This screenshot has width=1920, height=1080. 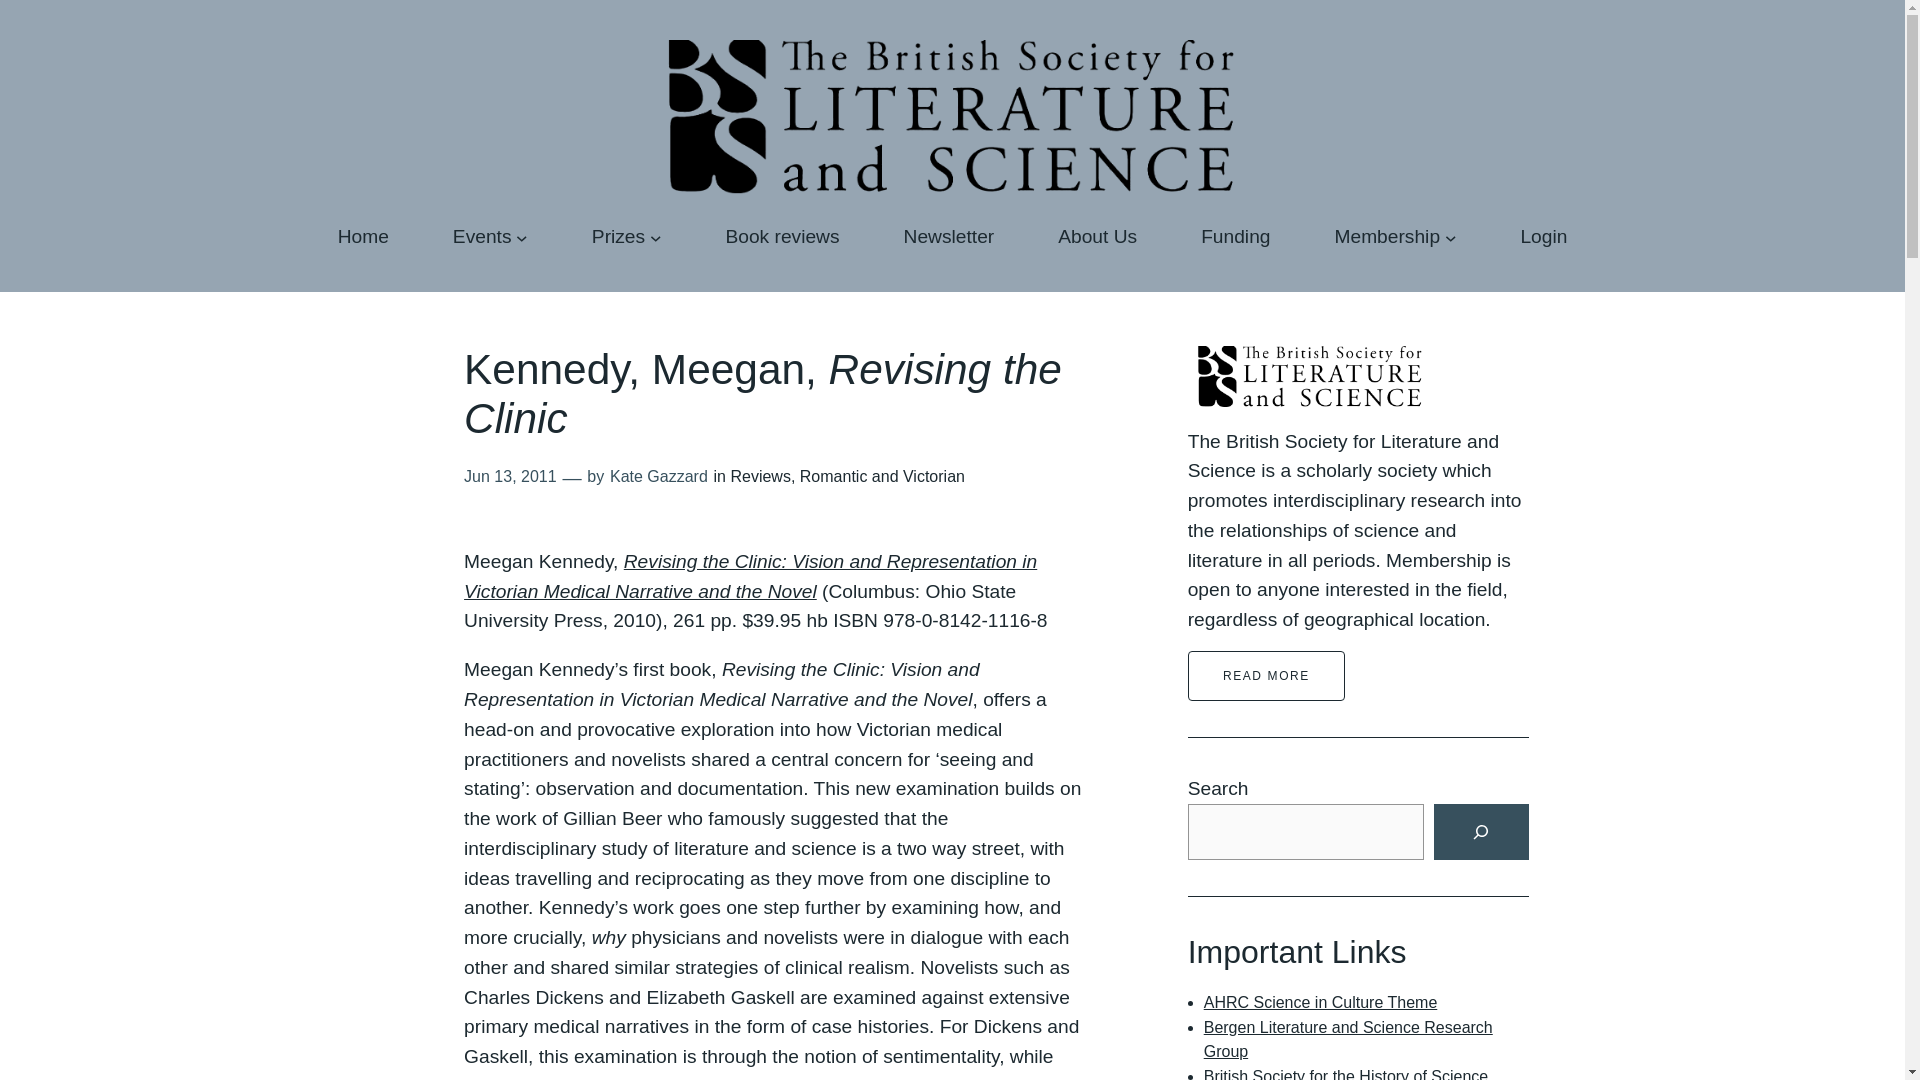 I want to click on Jun 13, 2011, so click(x=510, y=476).